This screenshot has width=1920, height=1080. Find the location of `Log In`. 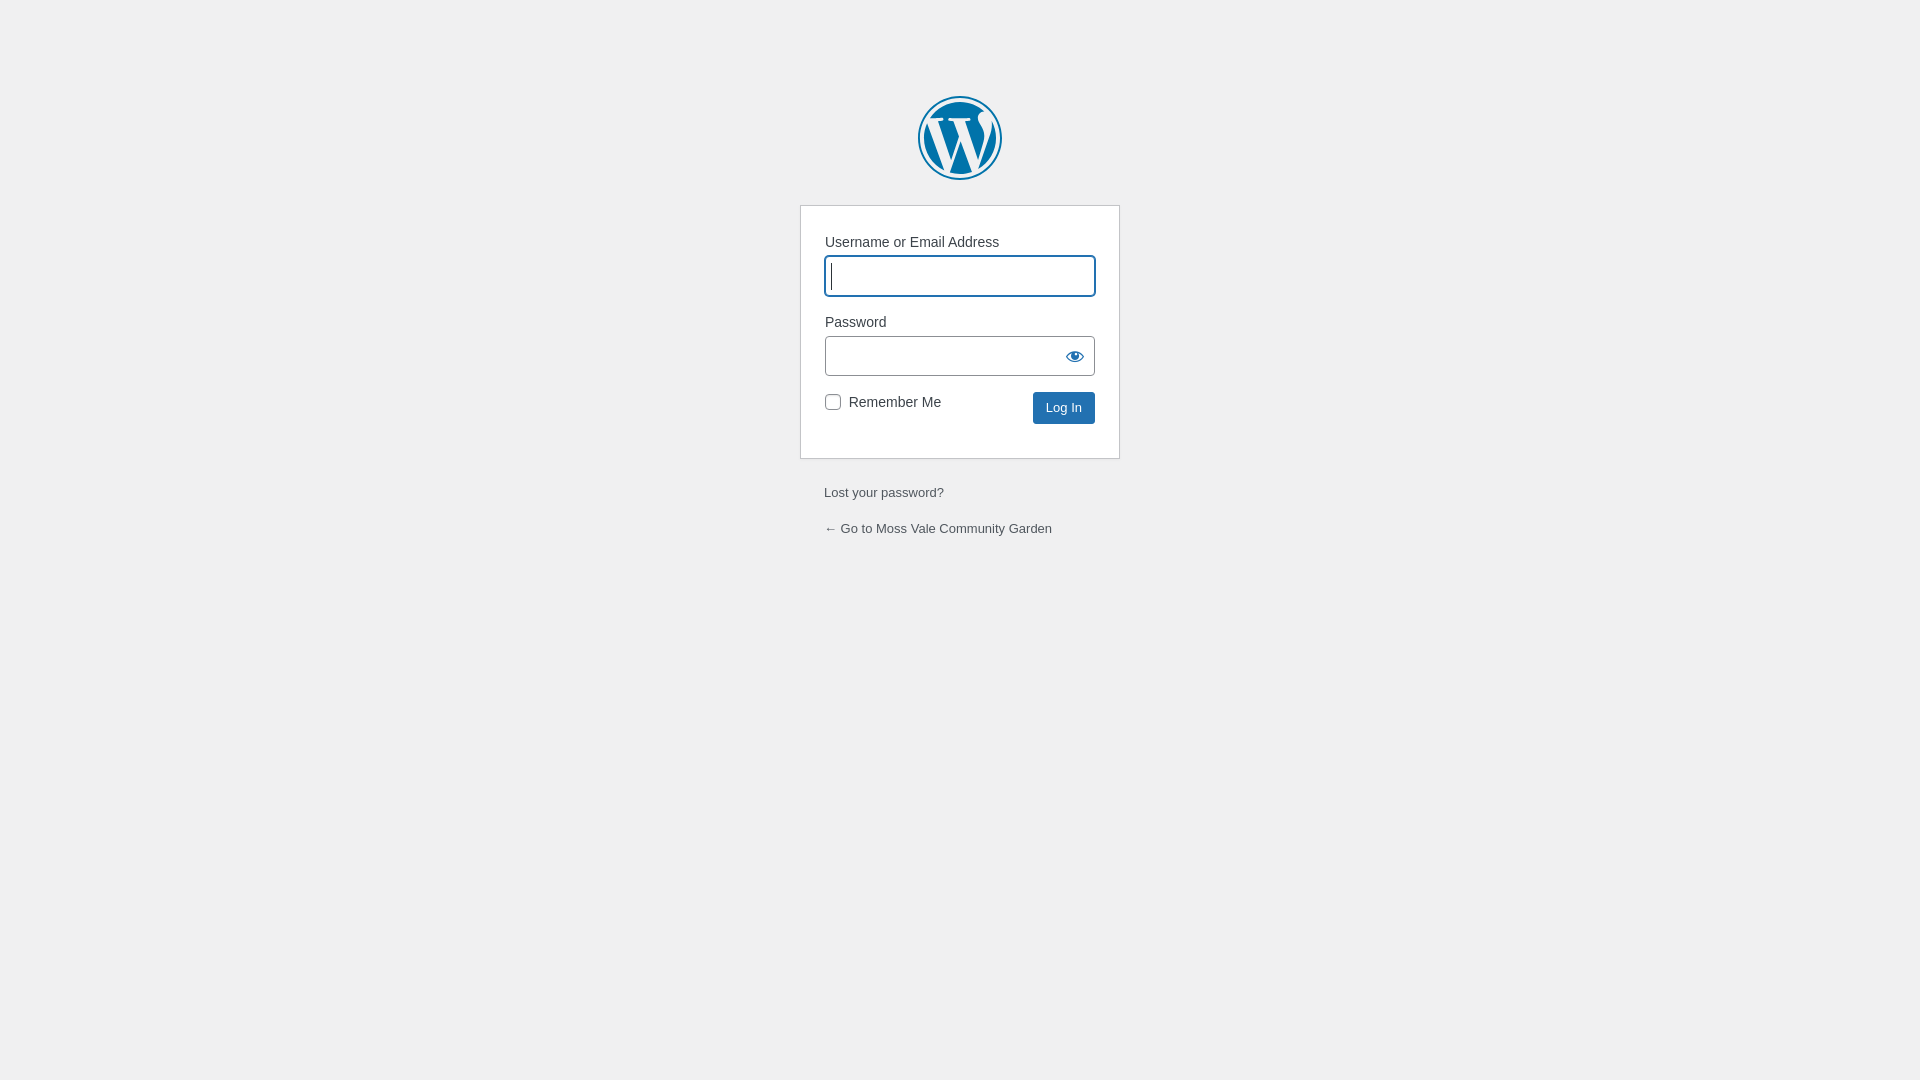

Log In is located at coordinates (1064, 408).